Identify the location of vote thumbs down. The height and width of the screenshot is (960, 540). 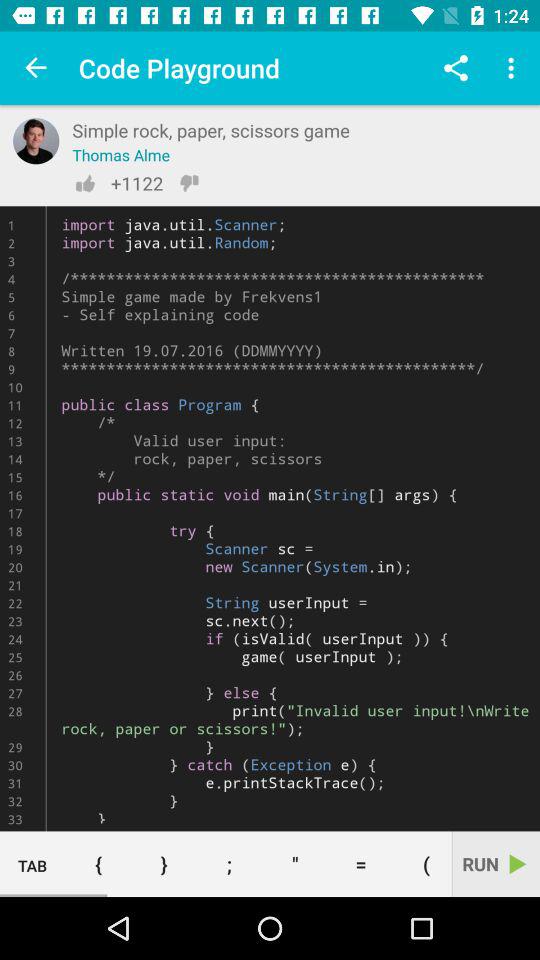
(189, 183).